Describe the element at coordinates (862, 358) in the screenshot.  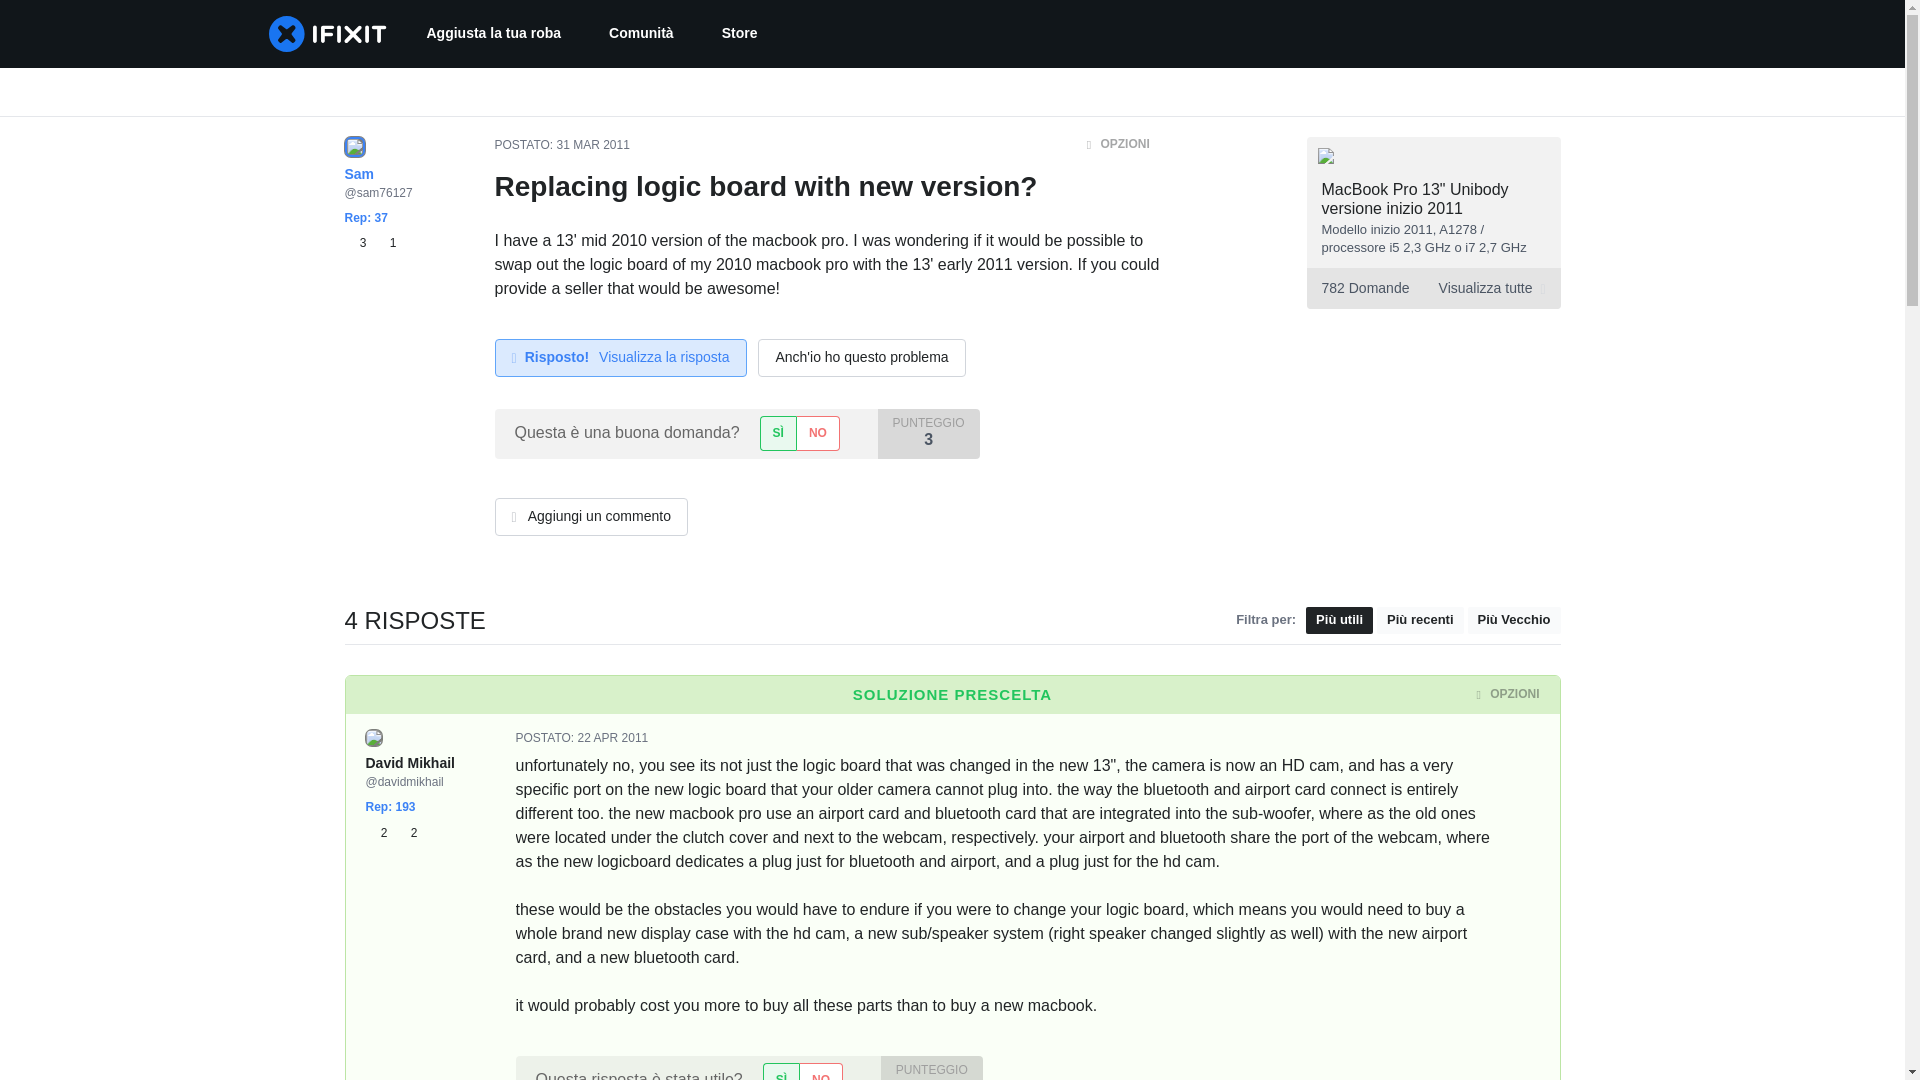
I see `Fri, 22 Apr 2011 17:47:36 -0700` at that location.